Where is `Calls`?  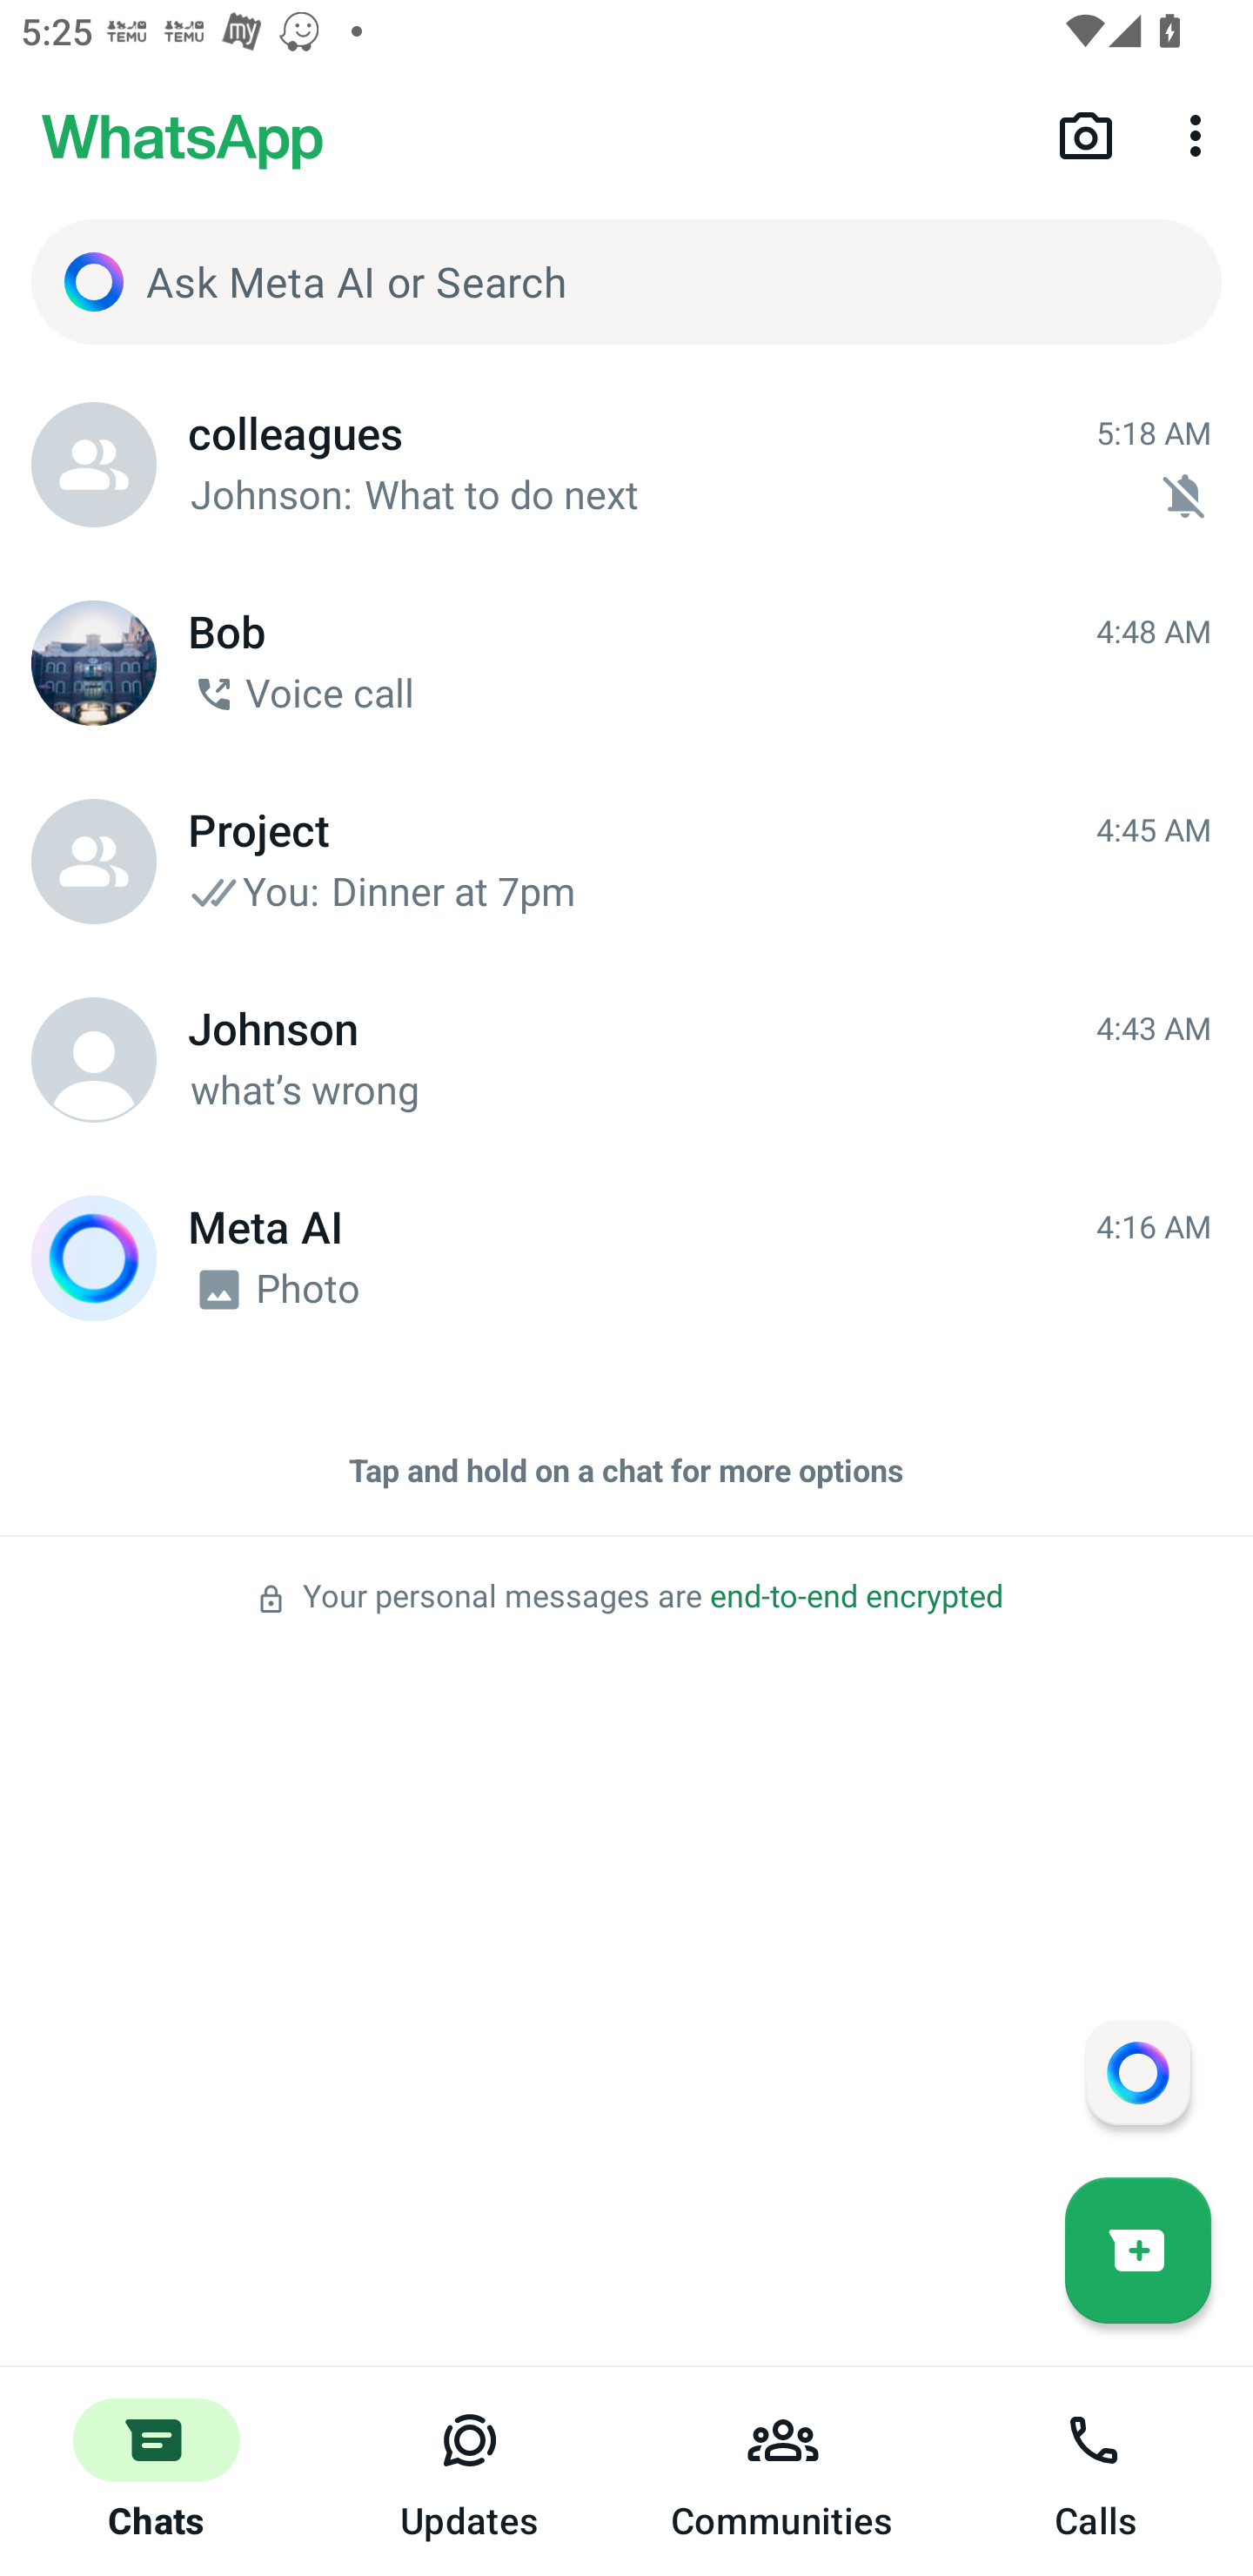
Calls is located at coordinates (1096, 2472).